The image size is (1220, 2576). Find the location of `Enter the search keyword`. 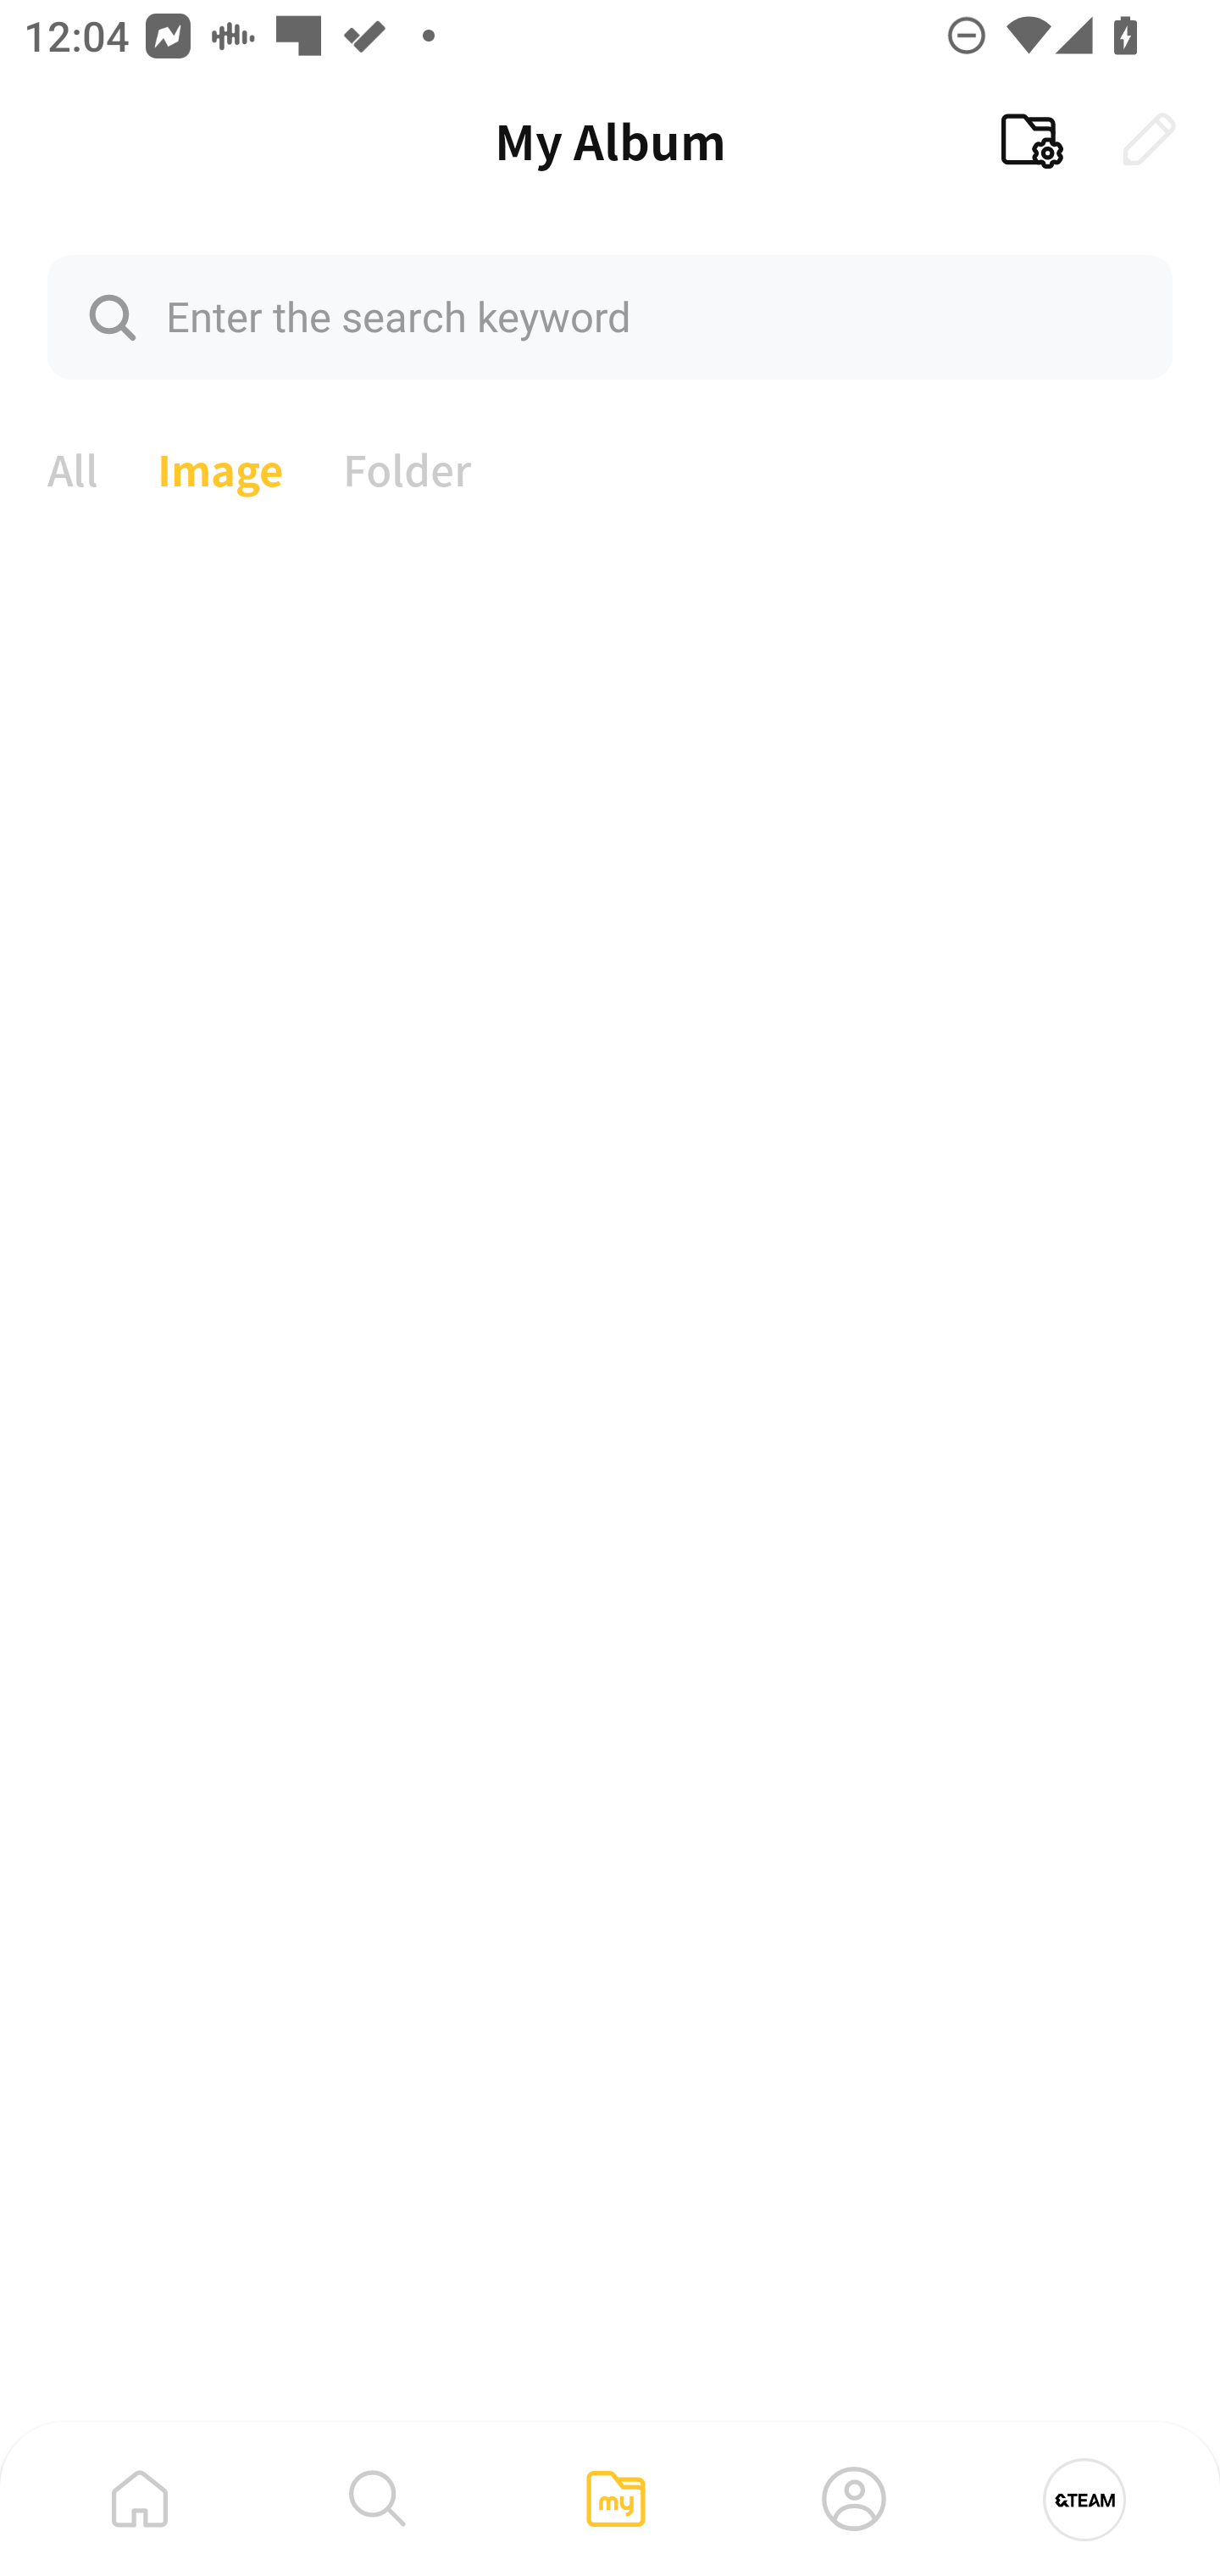

Enter the search keyword is located at coordinates (610, 316).